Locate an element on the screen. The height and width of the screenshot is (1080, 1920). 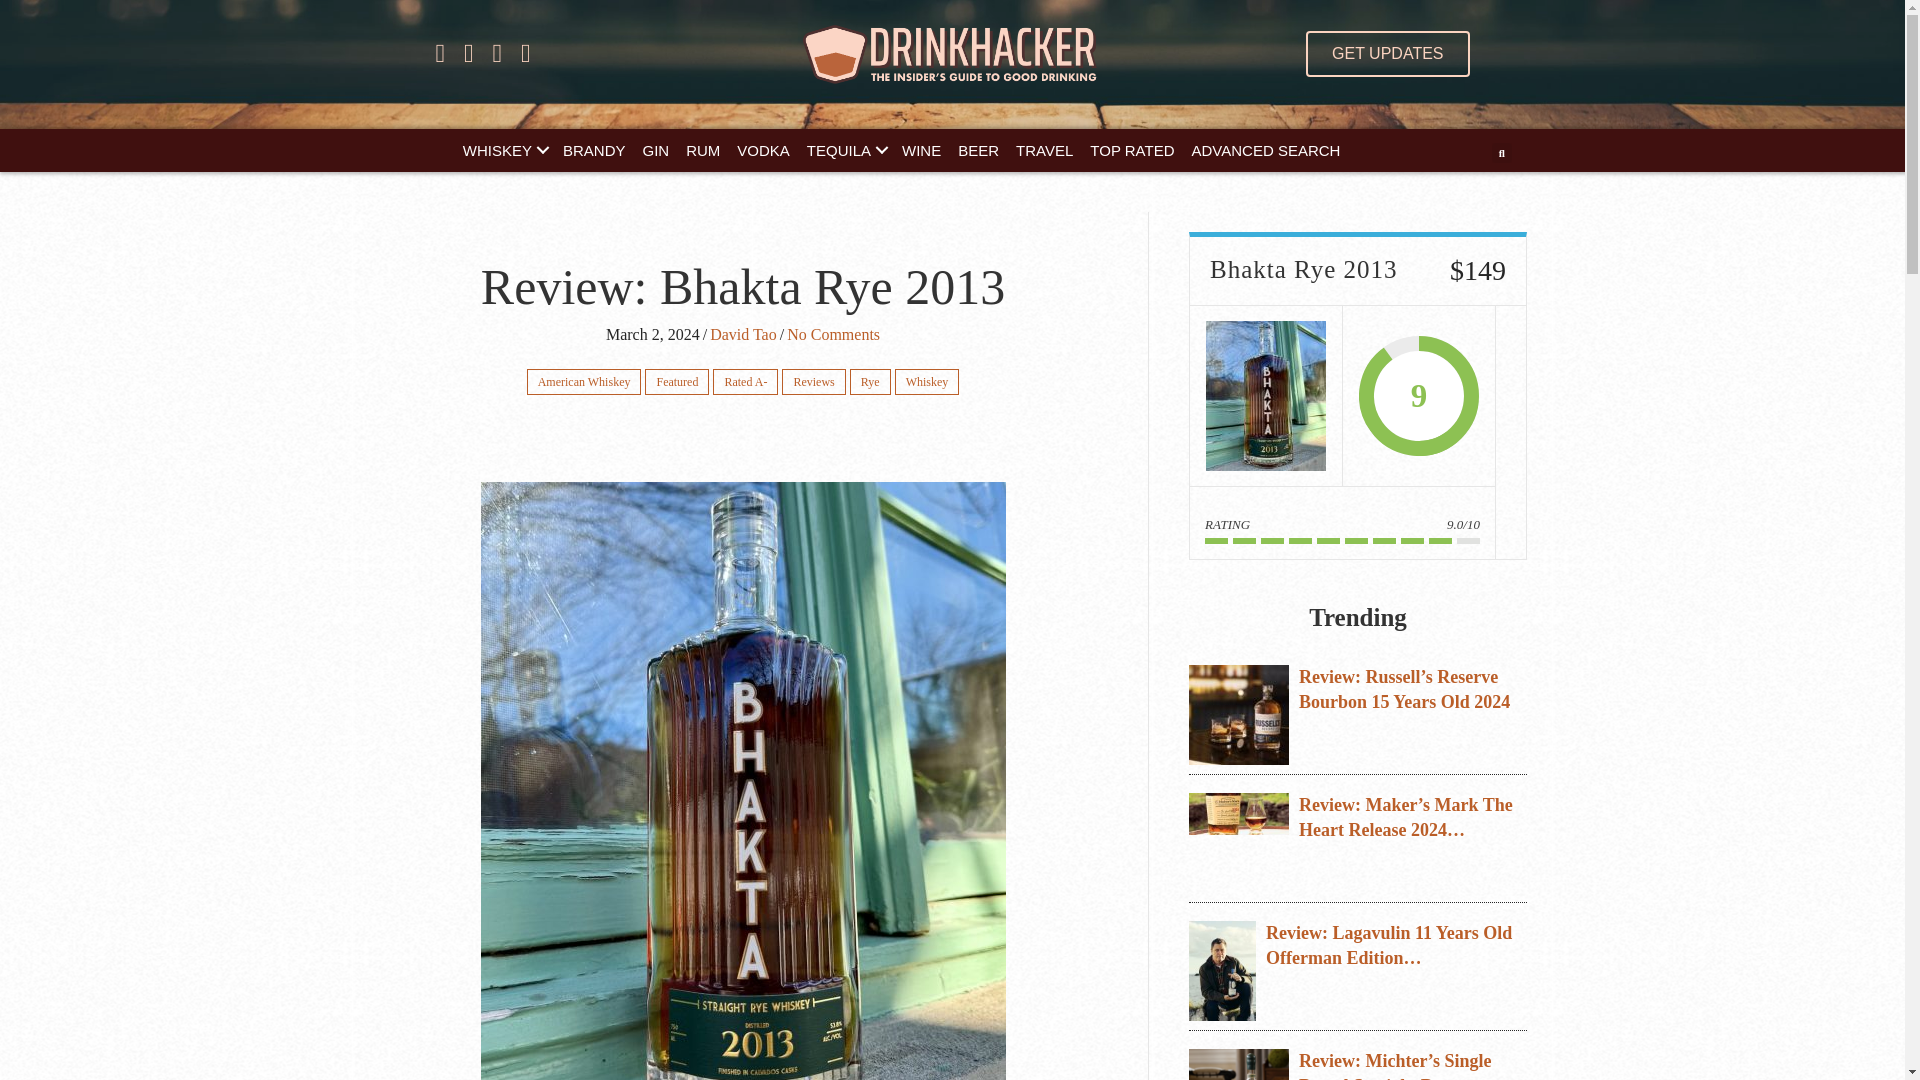
Click Here is located at coordinates (1386, 54).